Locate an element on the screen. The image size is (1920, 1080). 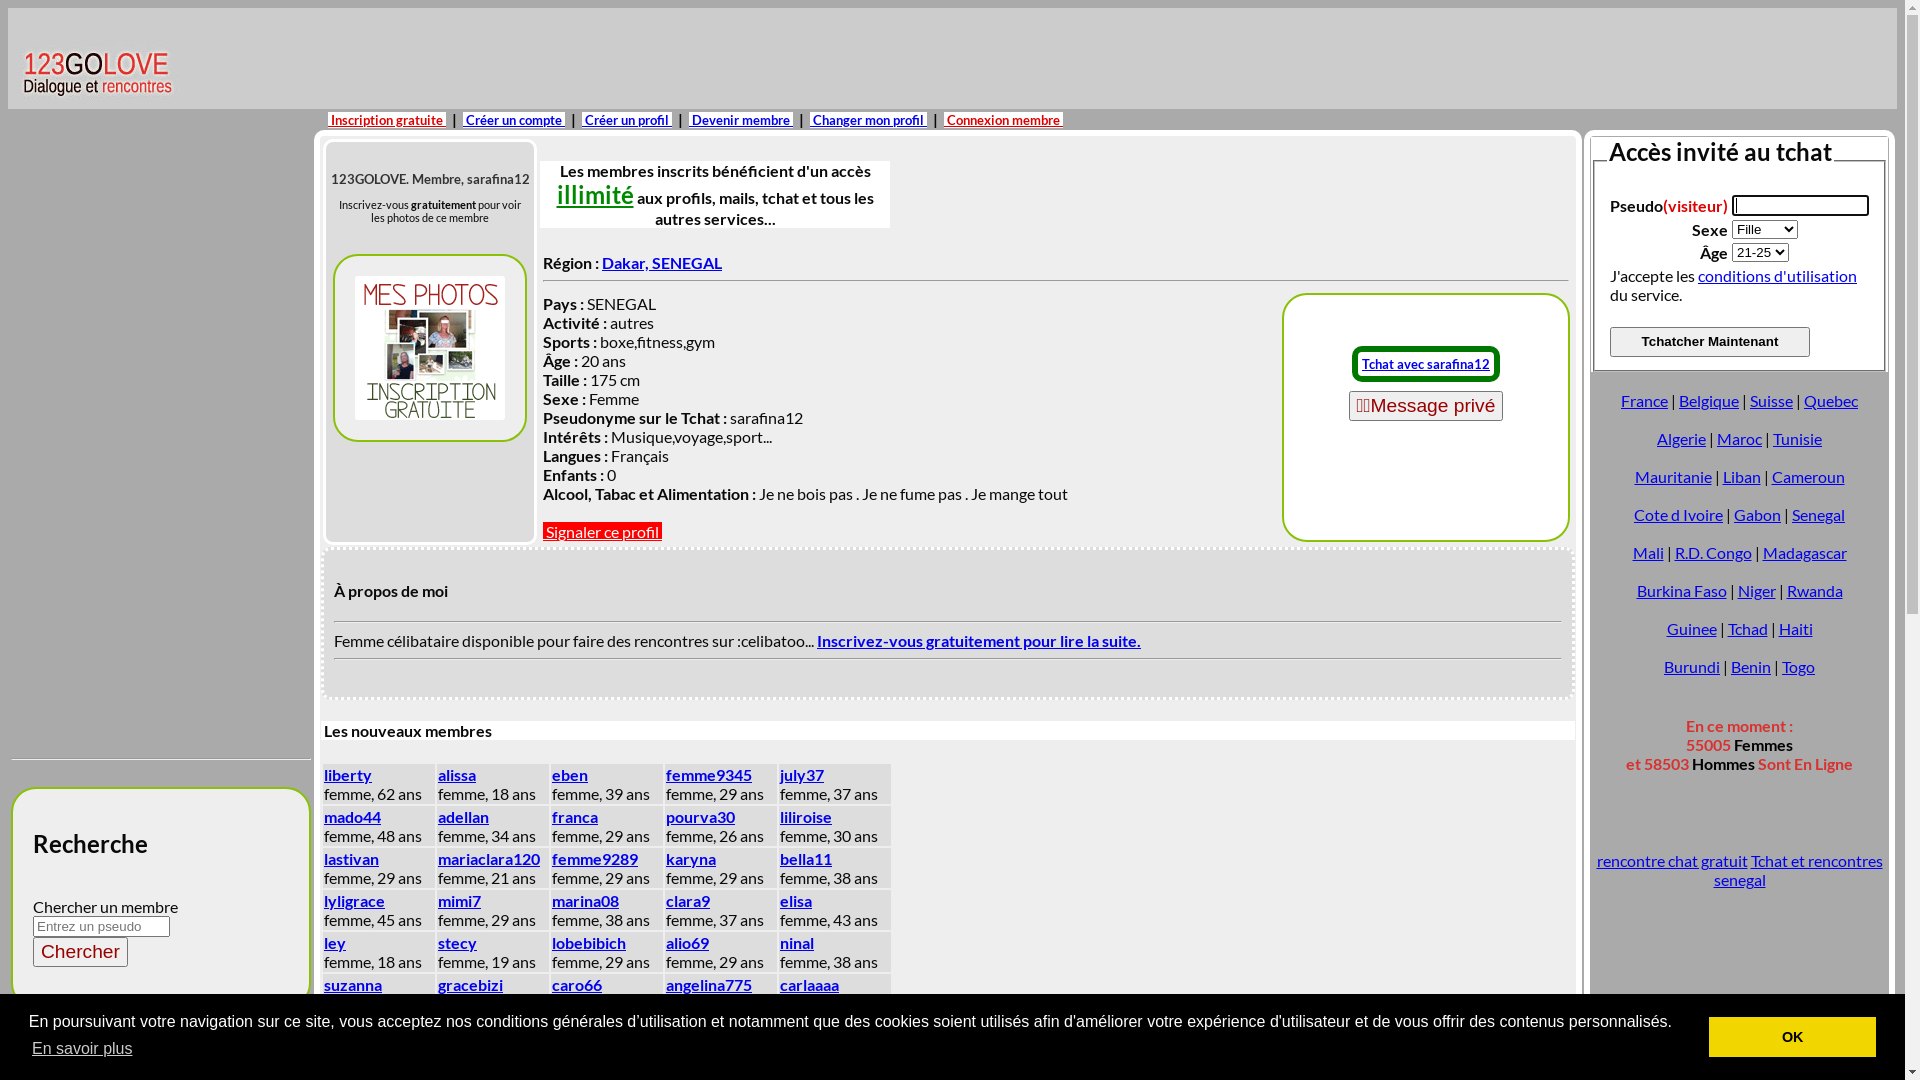
Rwanda is located at coordinates (1814, 590).